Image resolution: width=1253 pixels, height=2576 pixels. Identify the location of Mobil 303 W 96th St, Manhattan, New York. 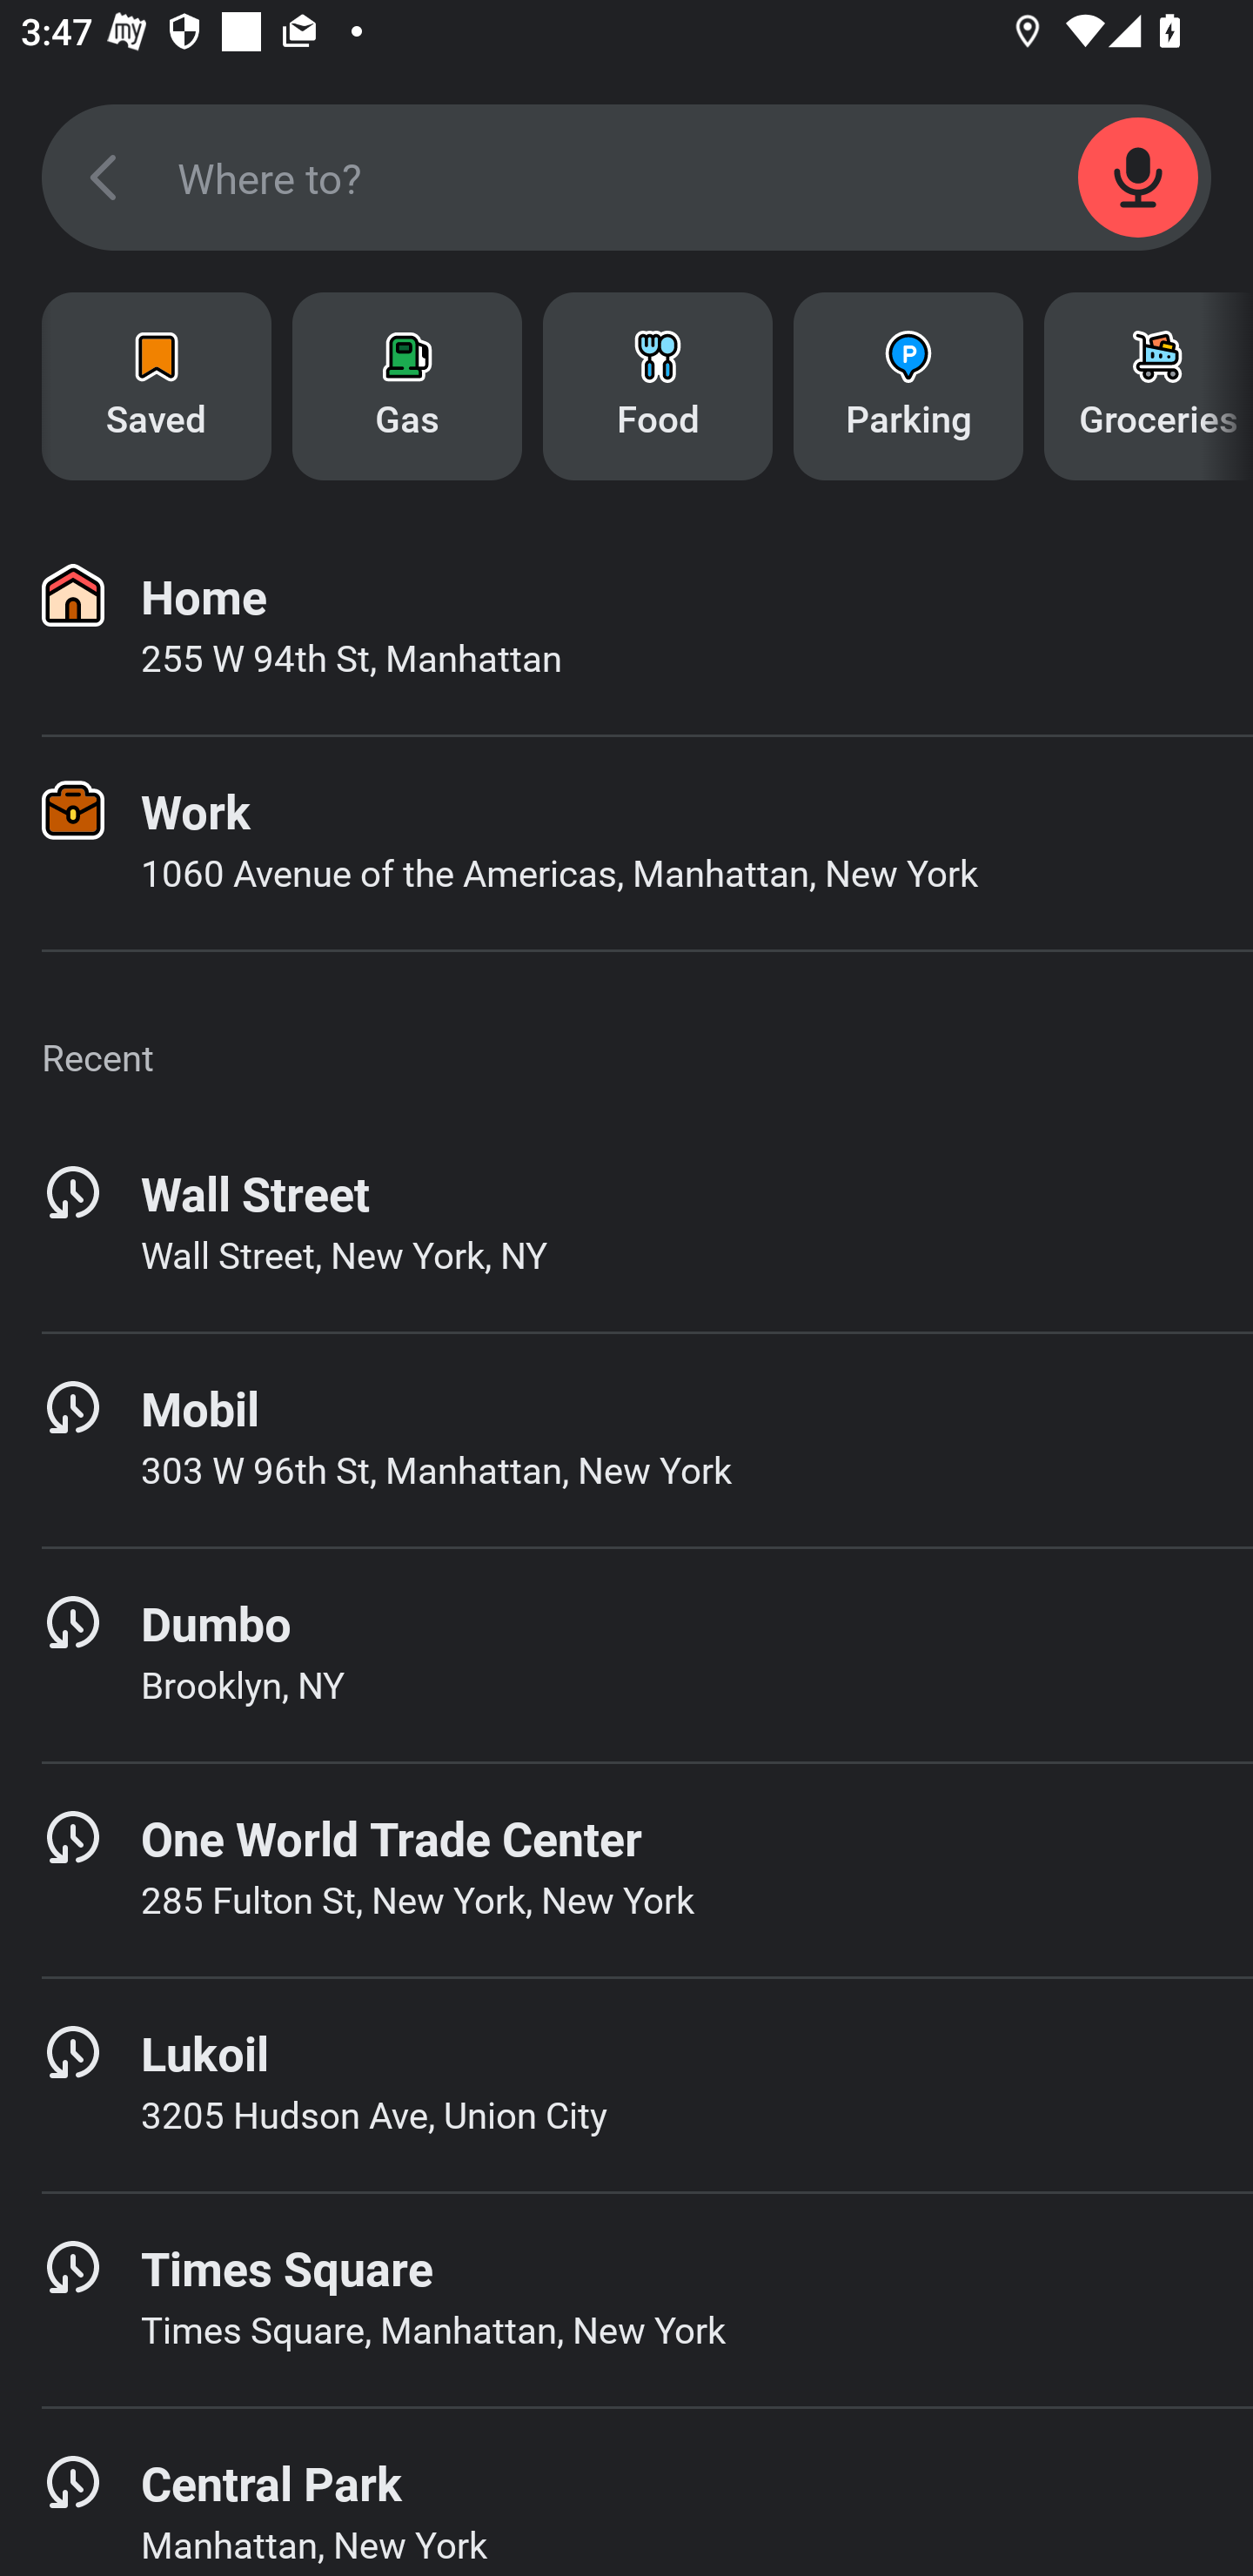
(626, 1439).